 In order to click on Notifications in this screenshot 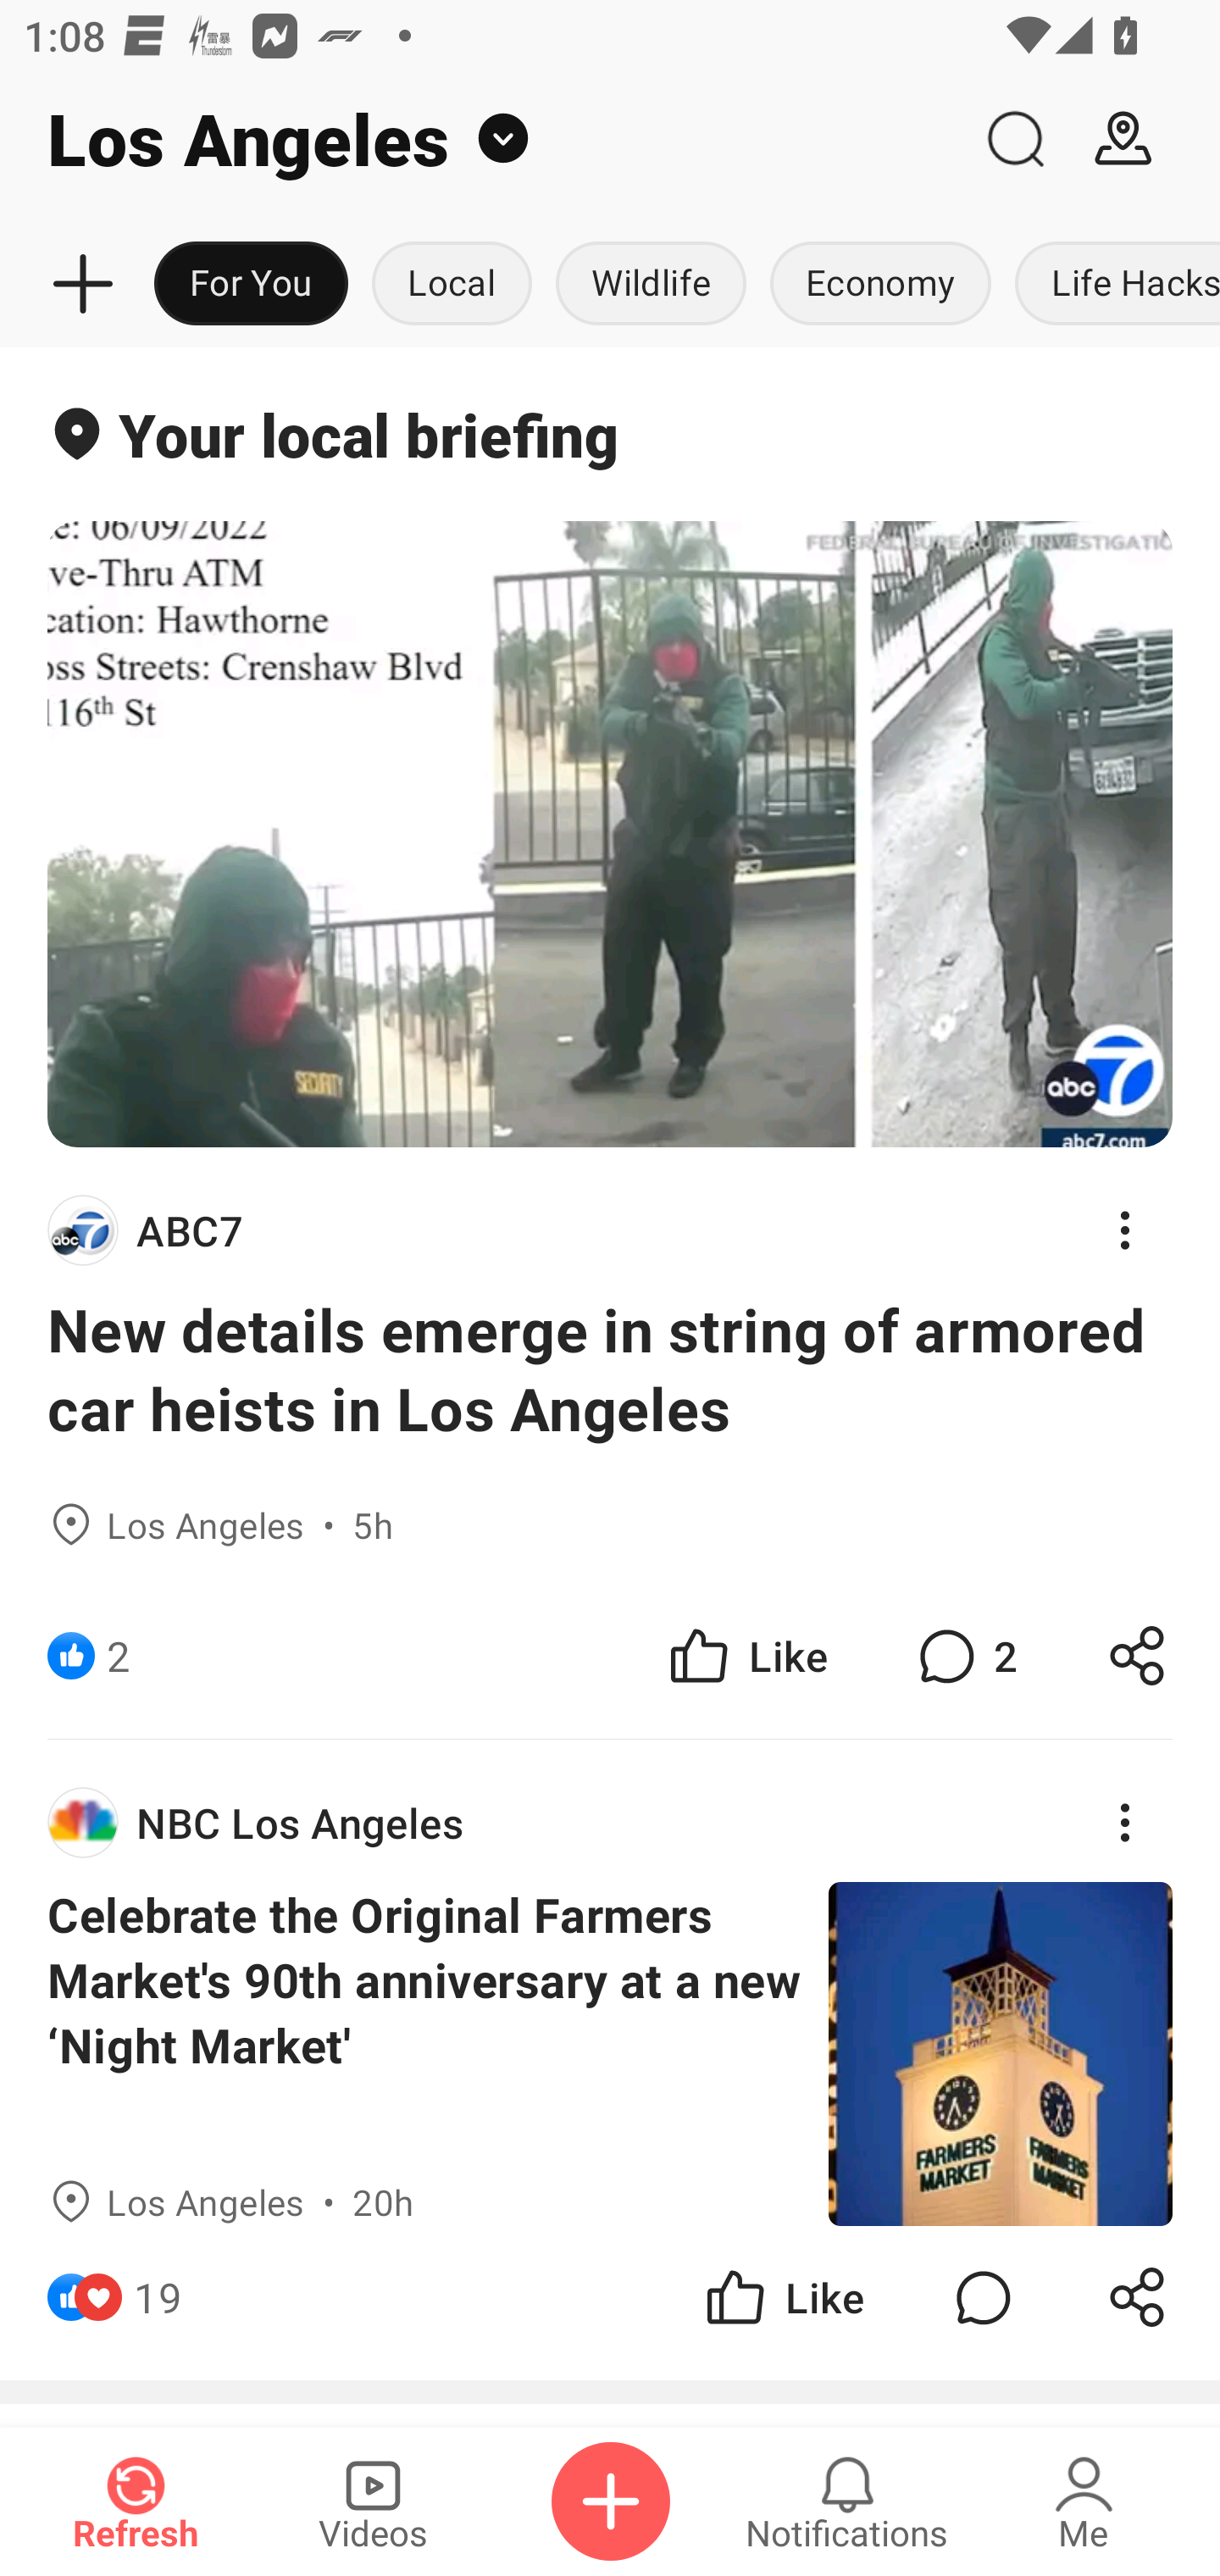, I will do `click(847, 2501)`.